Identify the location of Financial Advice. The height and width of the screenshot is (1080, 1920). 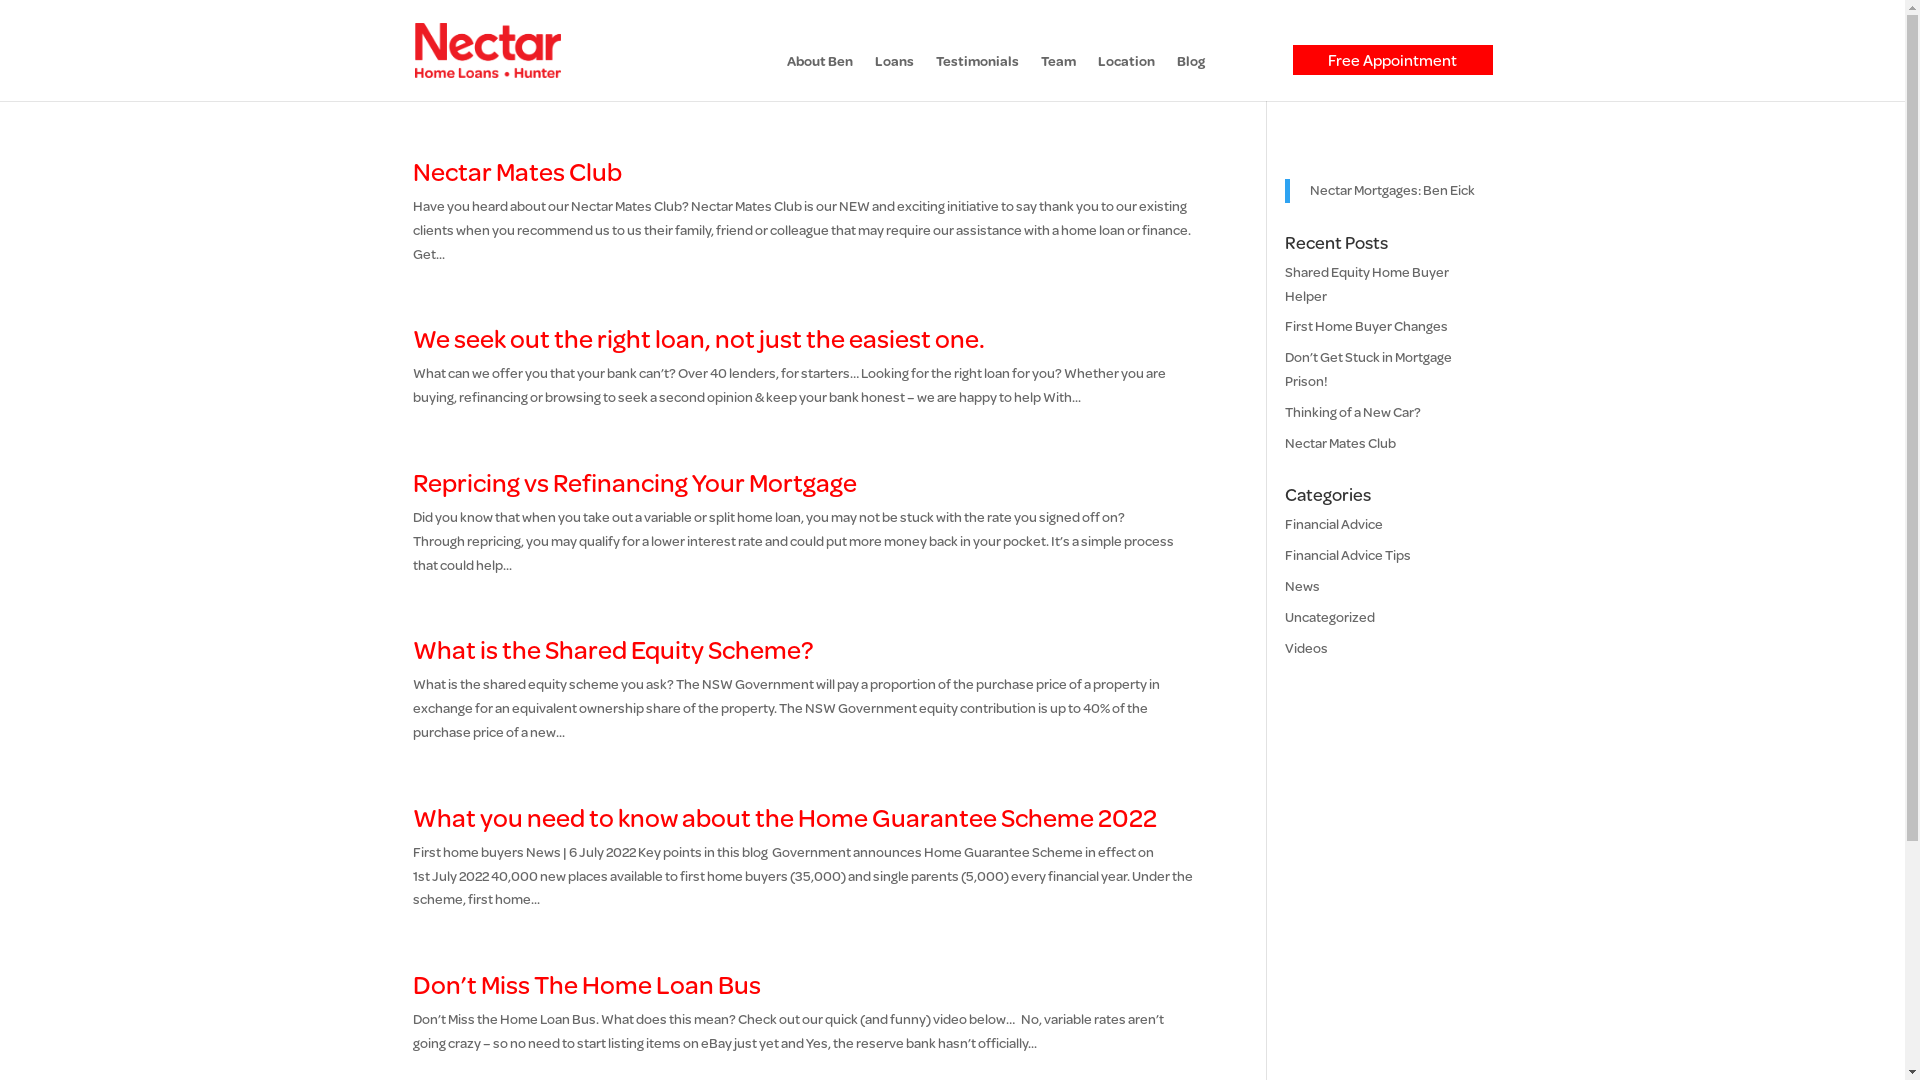
(1334, 524).